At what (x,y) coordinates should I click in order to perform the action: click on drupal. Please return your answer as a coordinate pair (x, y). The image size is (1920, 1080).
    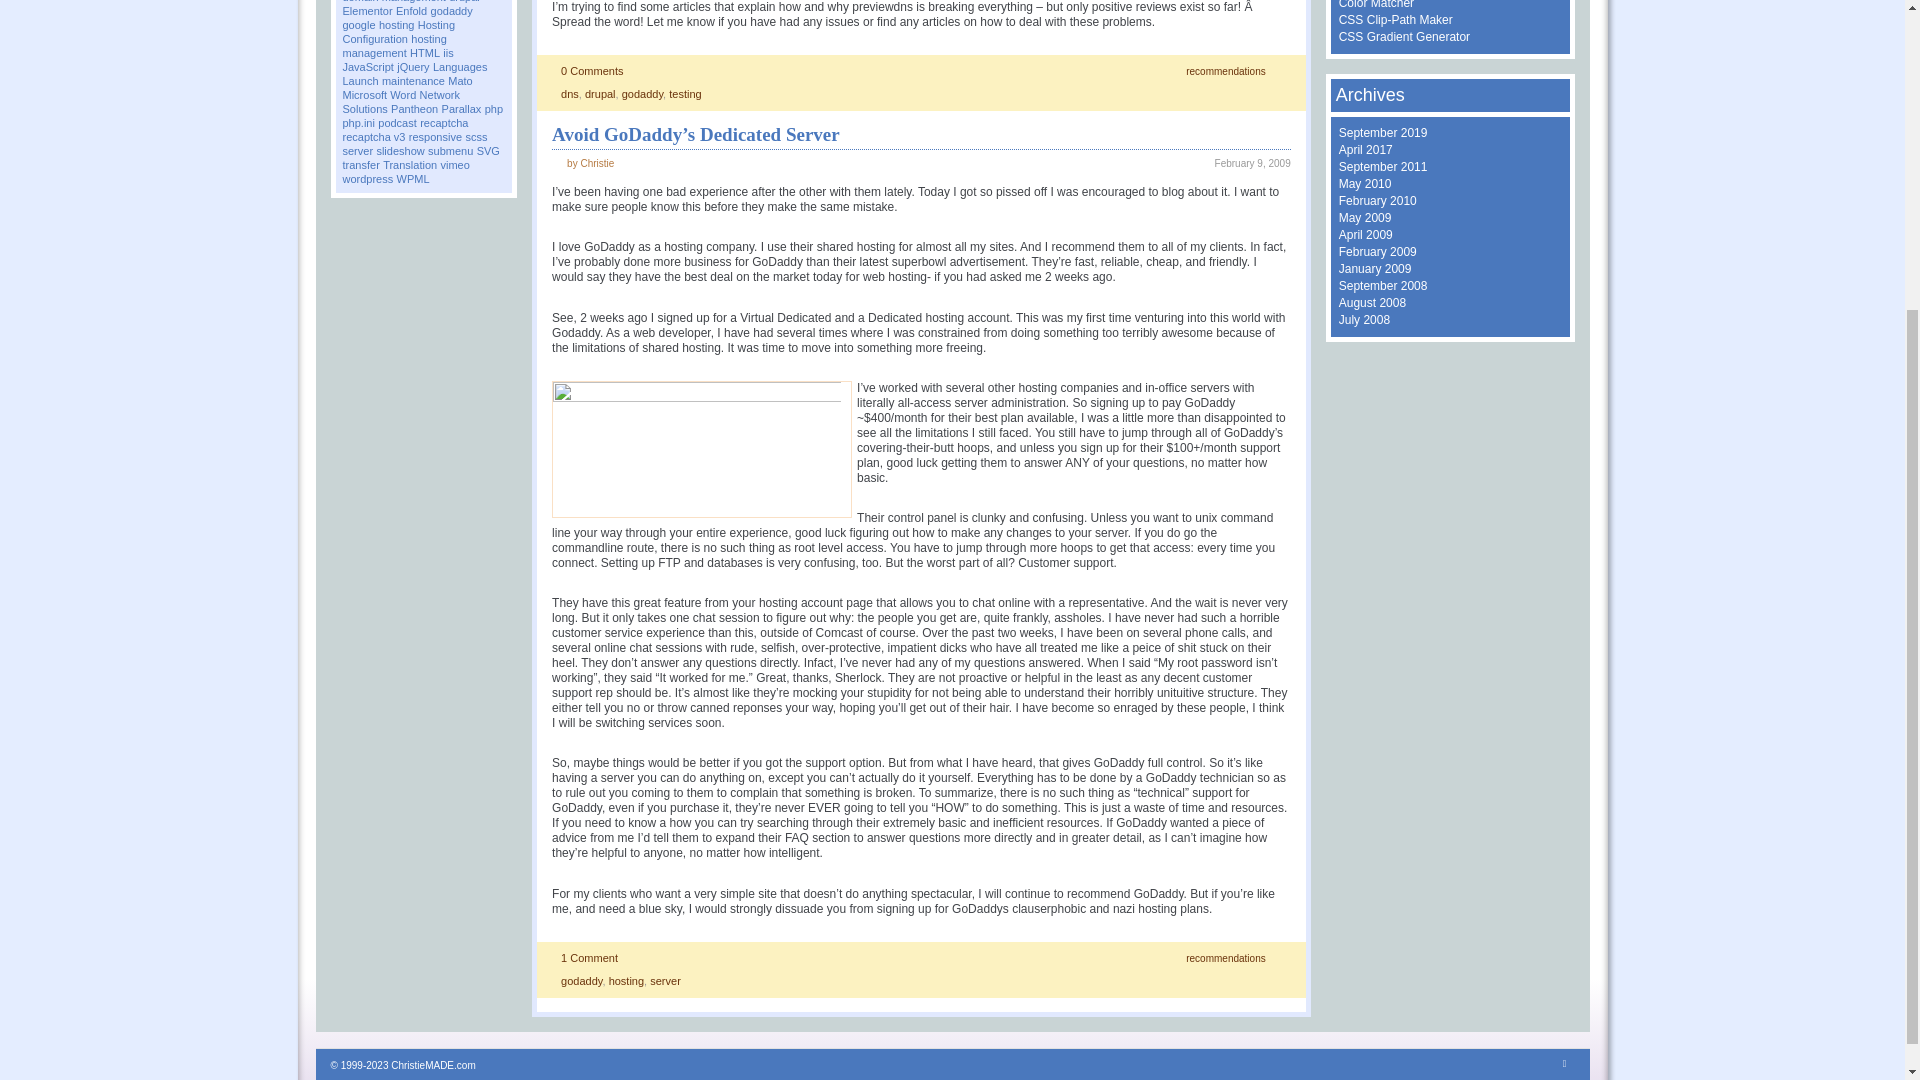
    Looking at the image, I should click on (464, 2).